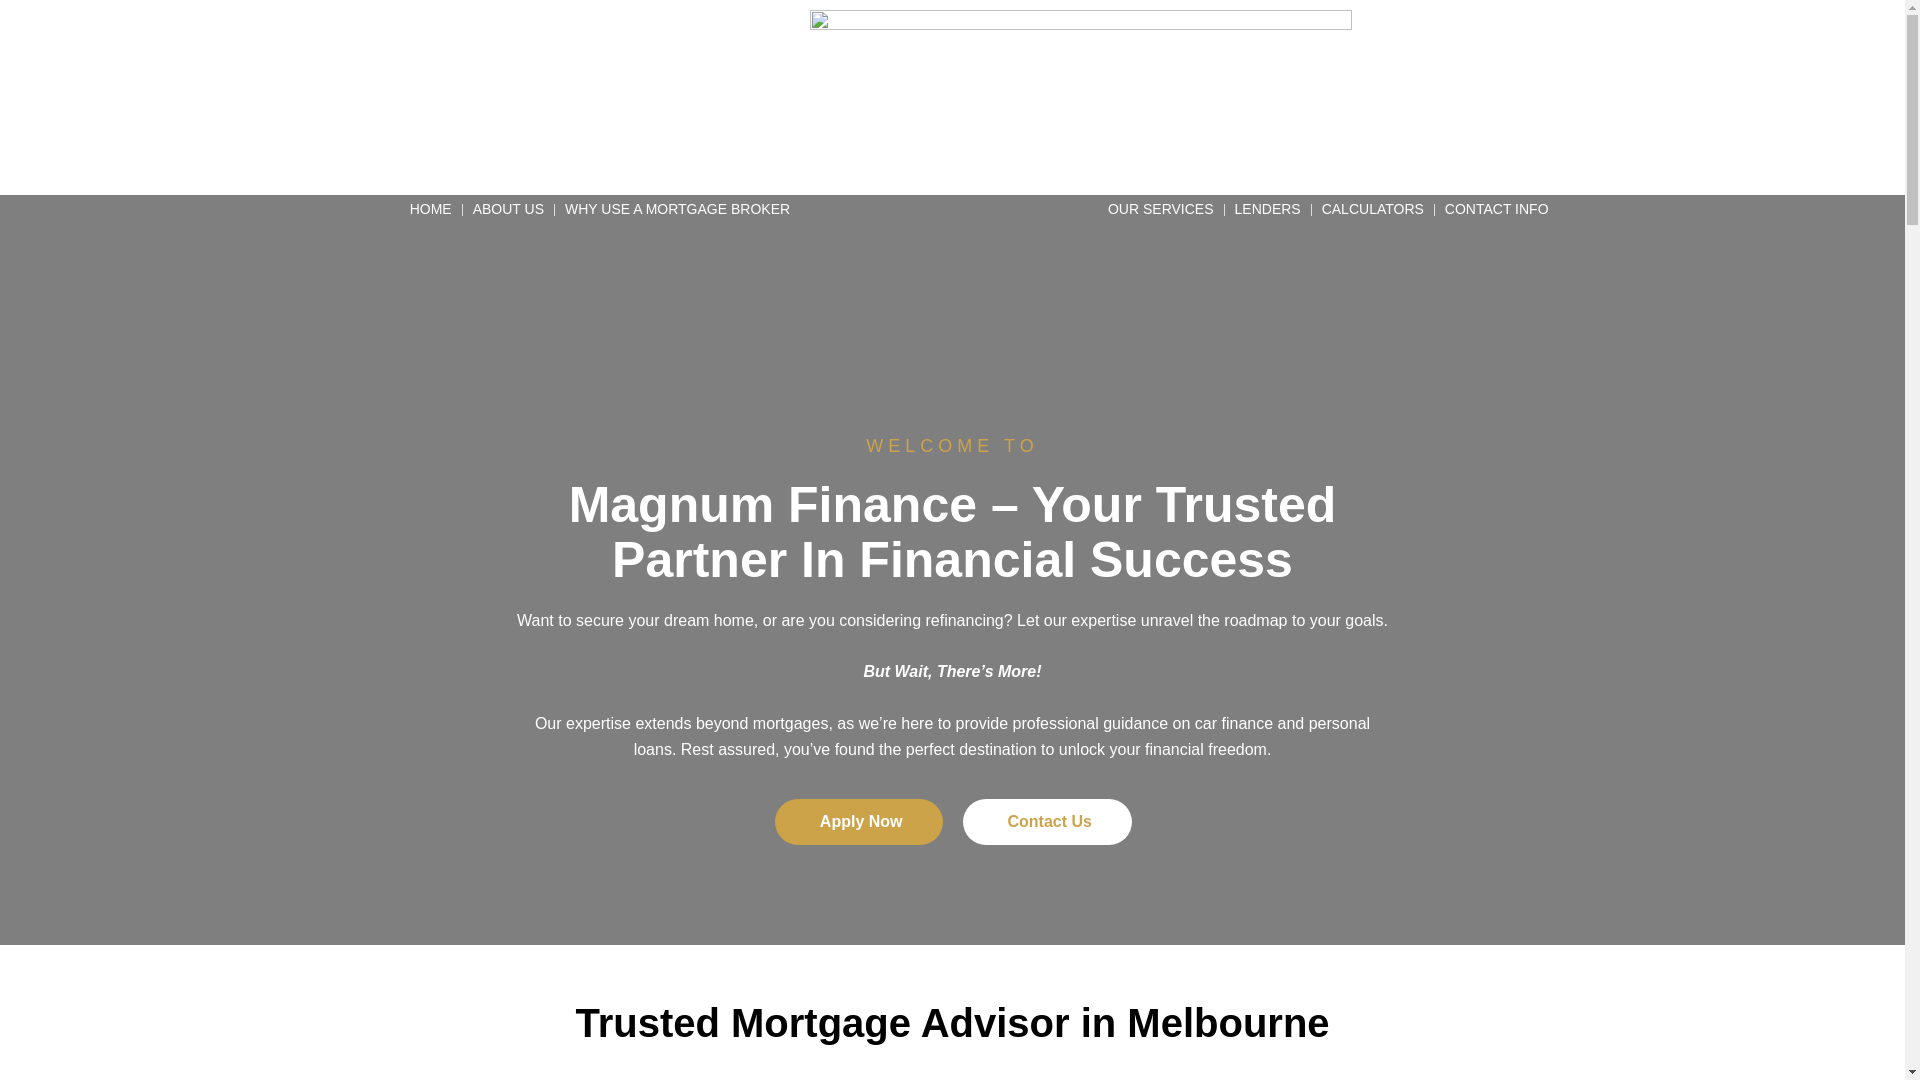 The image size is (1920, 1080). Describe the element at coordinates (859, 822) in the screenshot. I see `Apply Now` at that location.